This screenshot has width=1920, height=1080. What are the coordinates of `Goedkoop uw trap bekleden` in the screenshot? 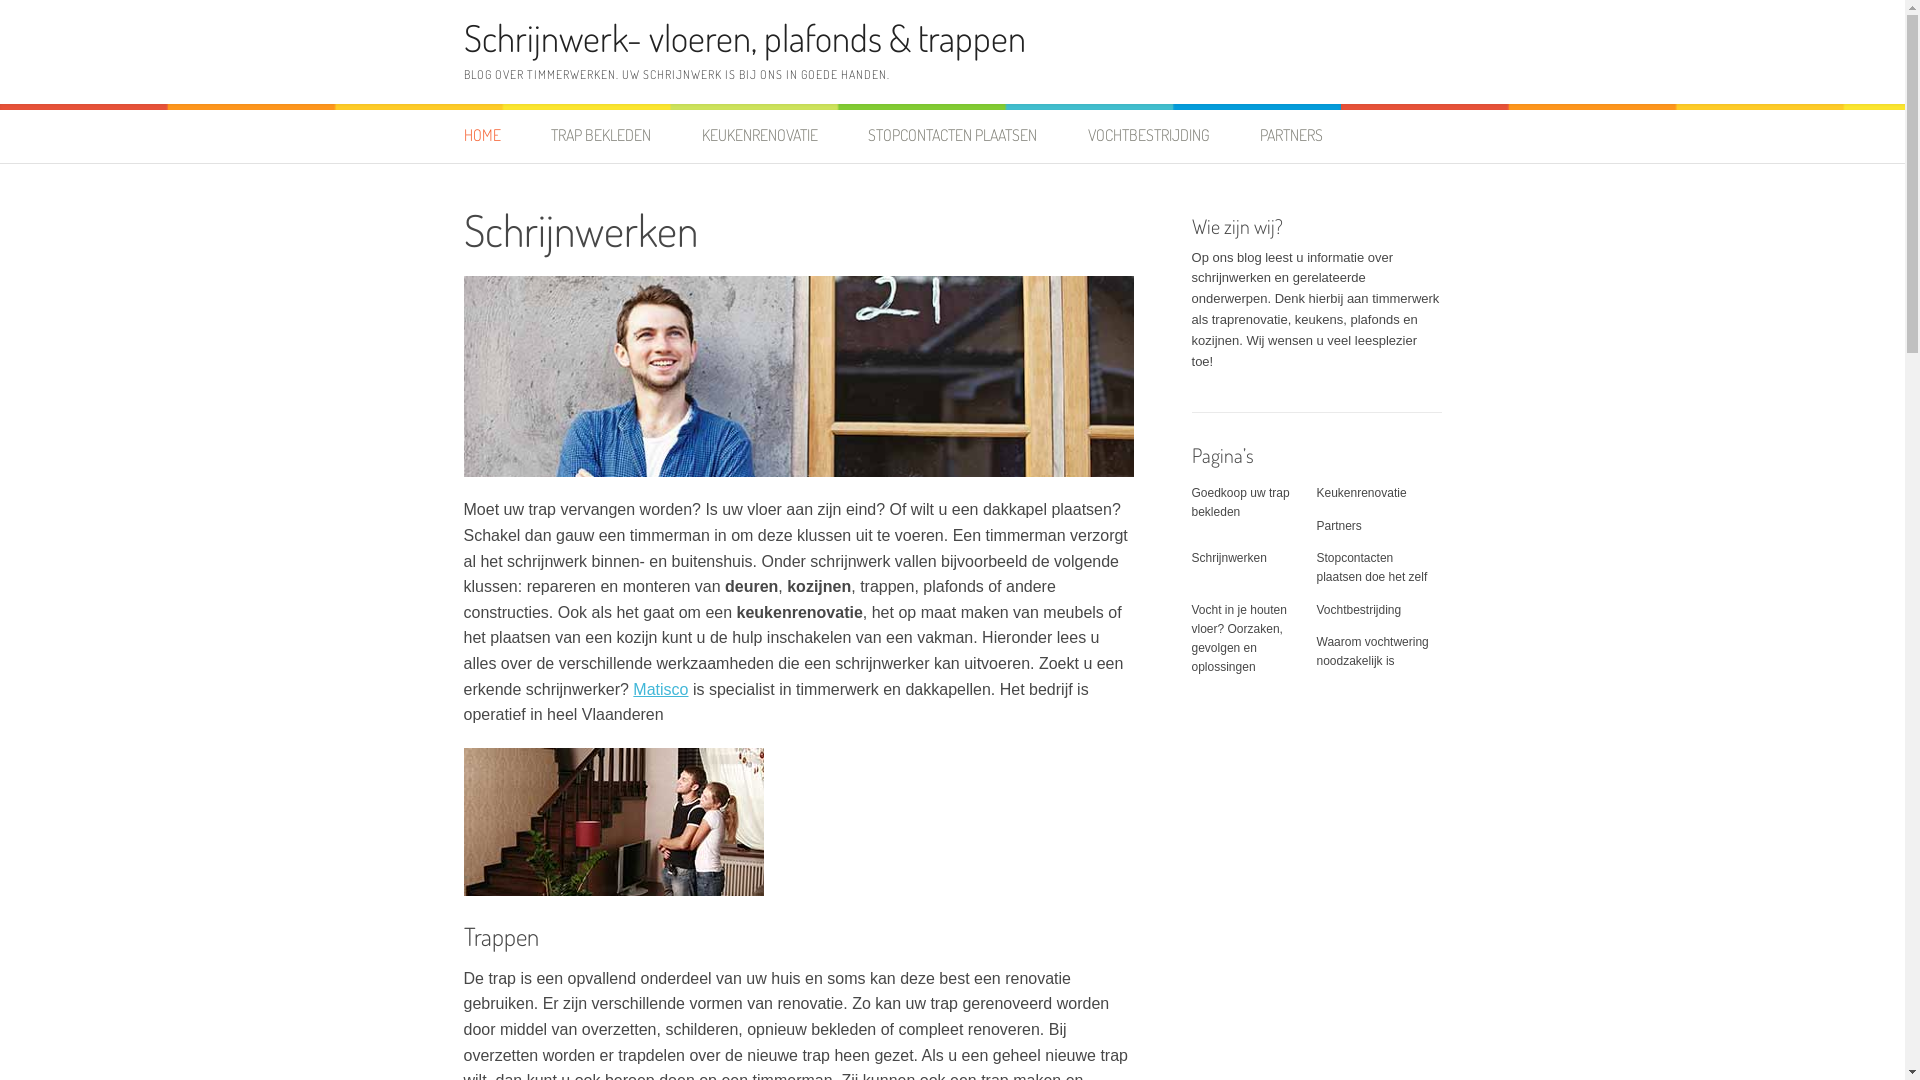 It's located at (1241, 502).